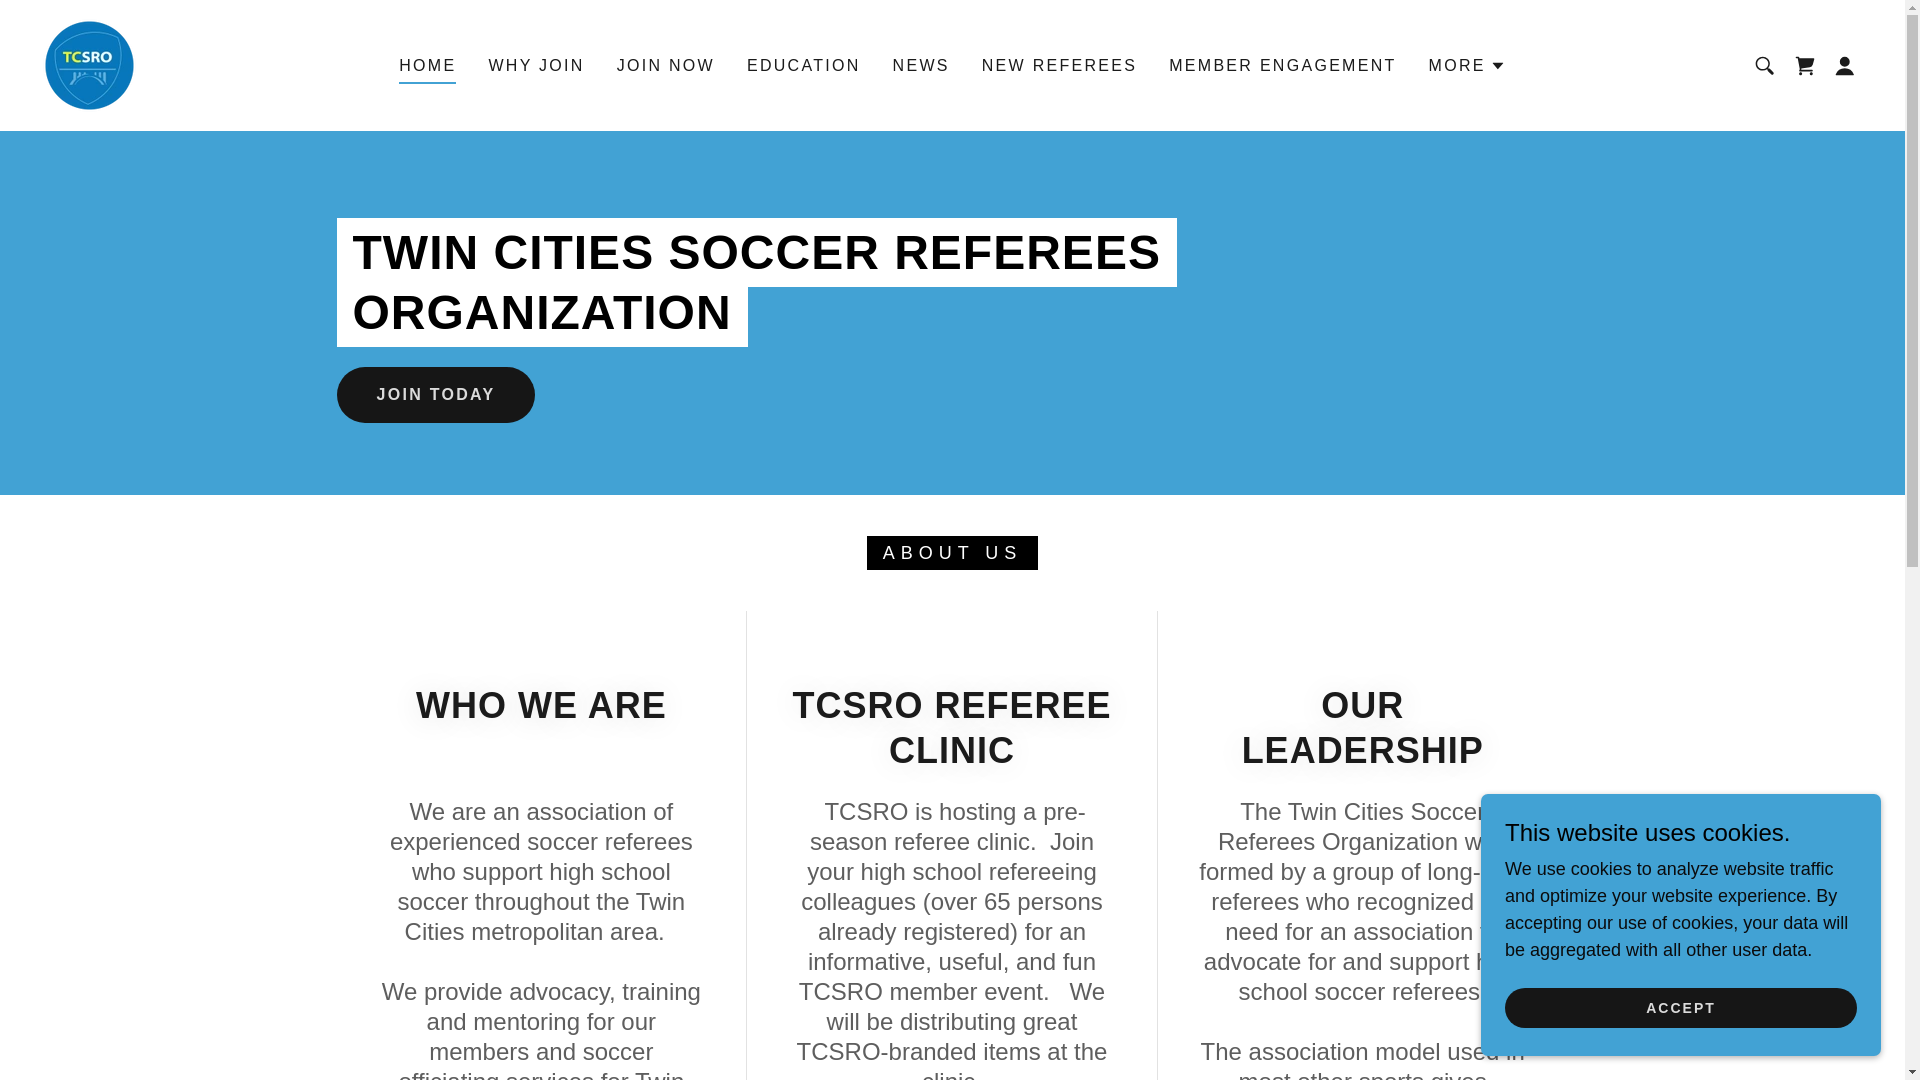 The width and height of the screenshot is (1920, 1080). What do you see at coordinates (1466, 66) in the screenshot?
I see `MORE` at bounding box center [1466, 66].